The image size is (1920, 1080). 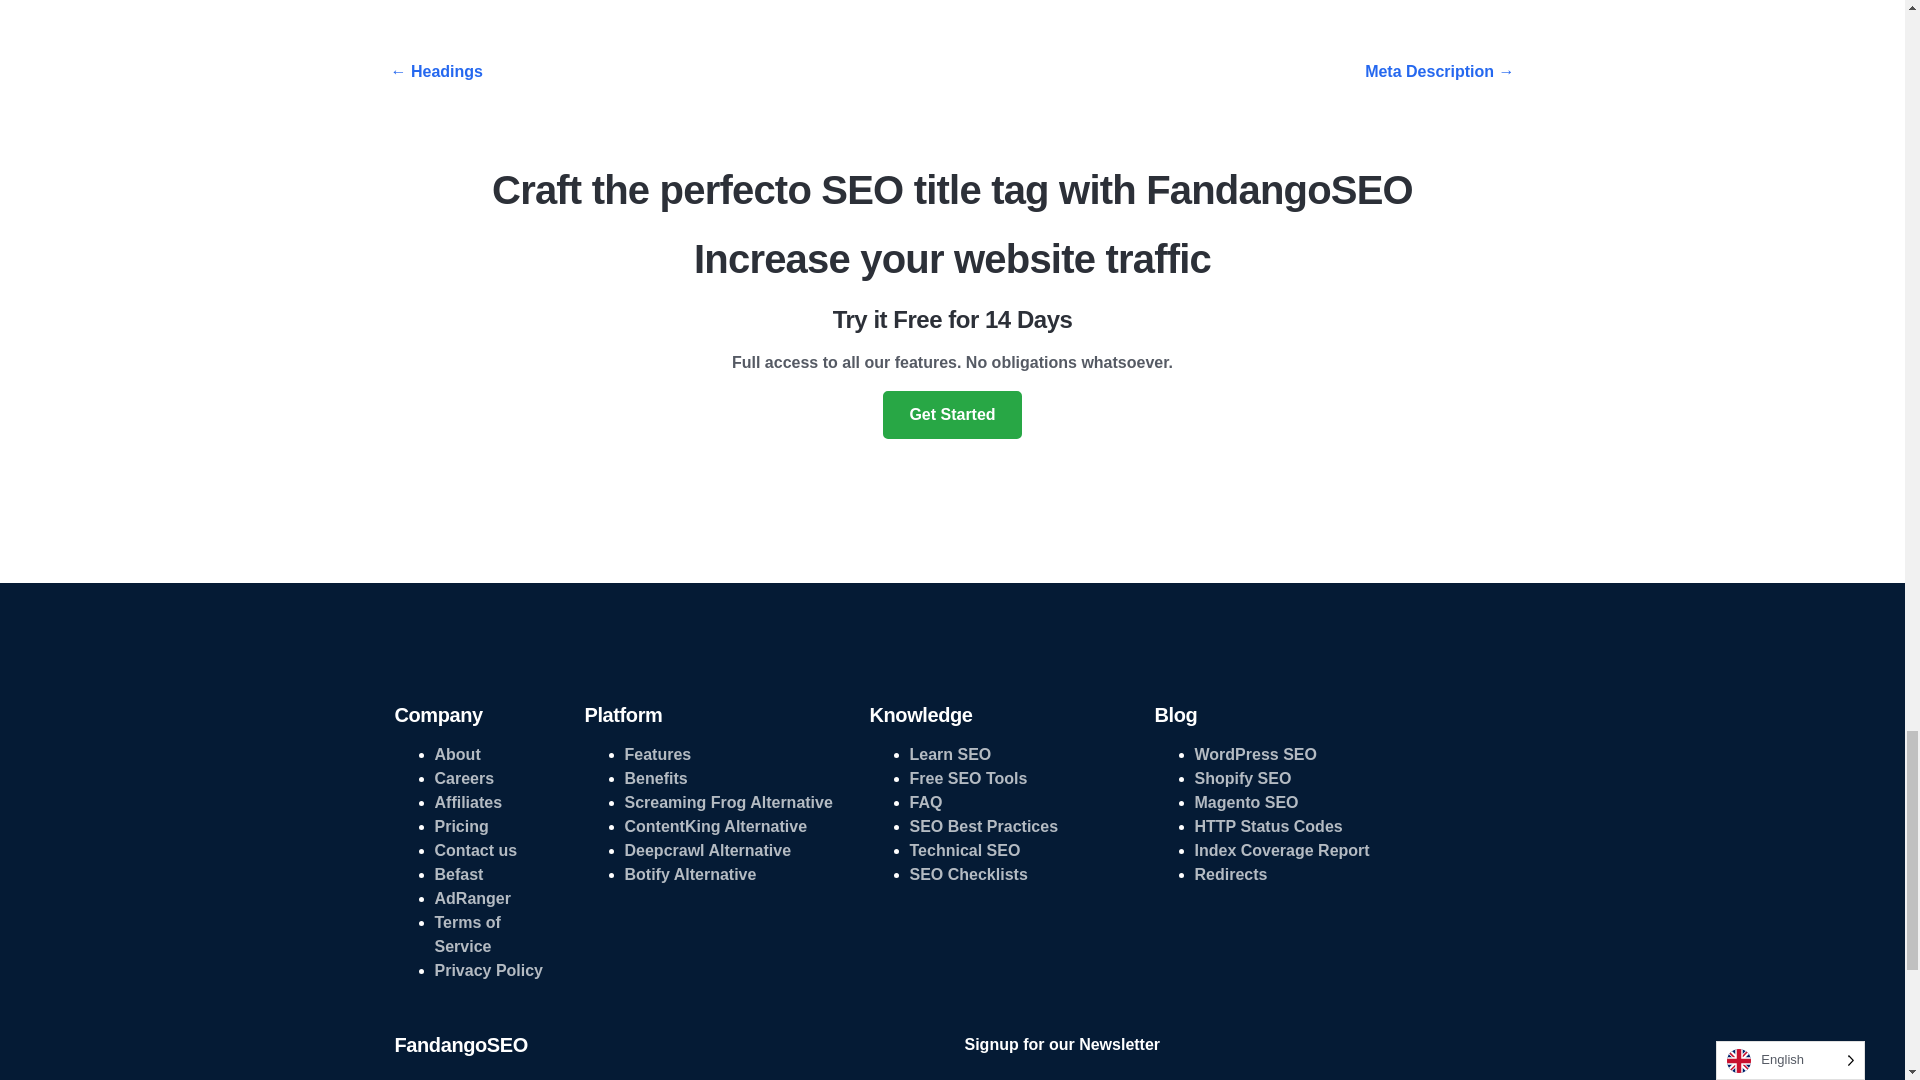 What do you see at coordinates (456, 754) in the screenshot?
I see `About` at bounding box center [456, 754].